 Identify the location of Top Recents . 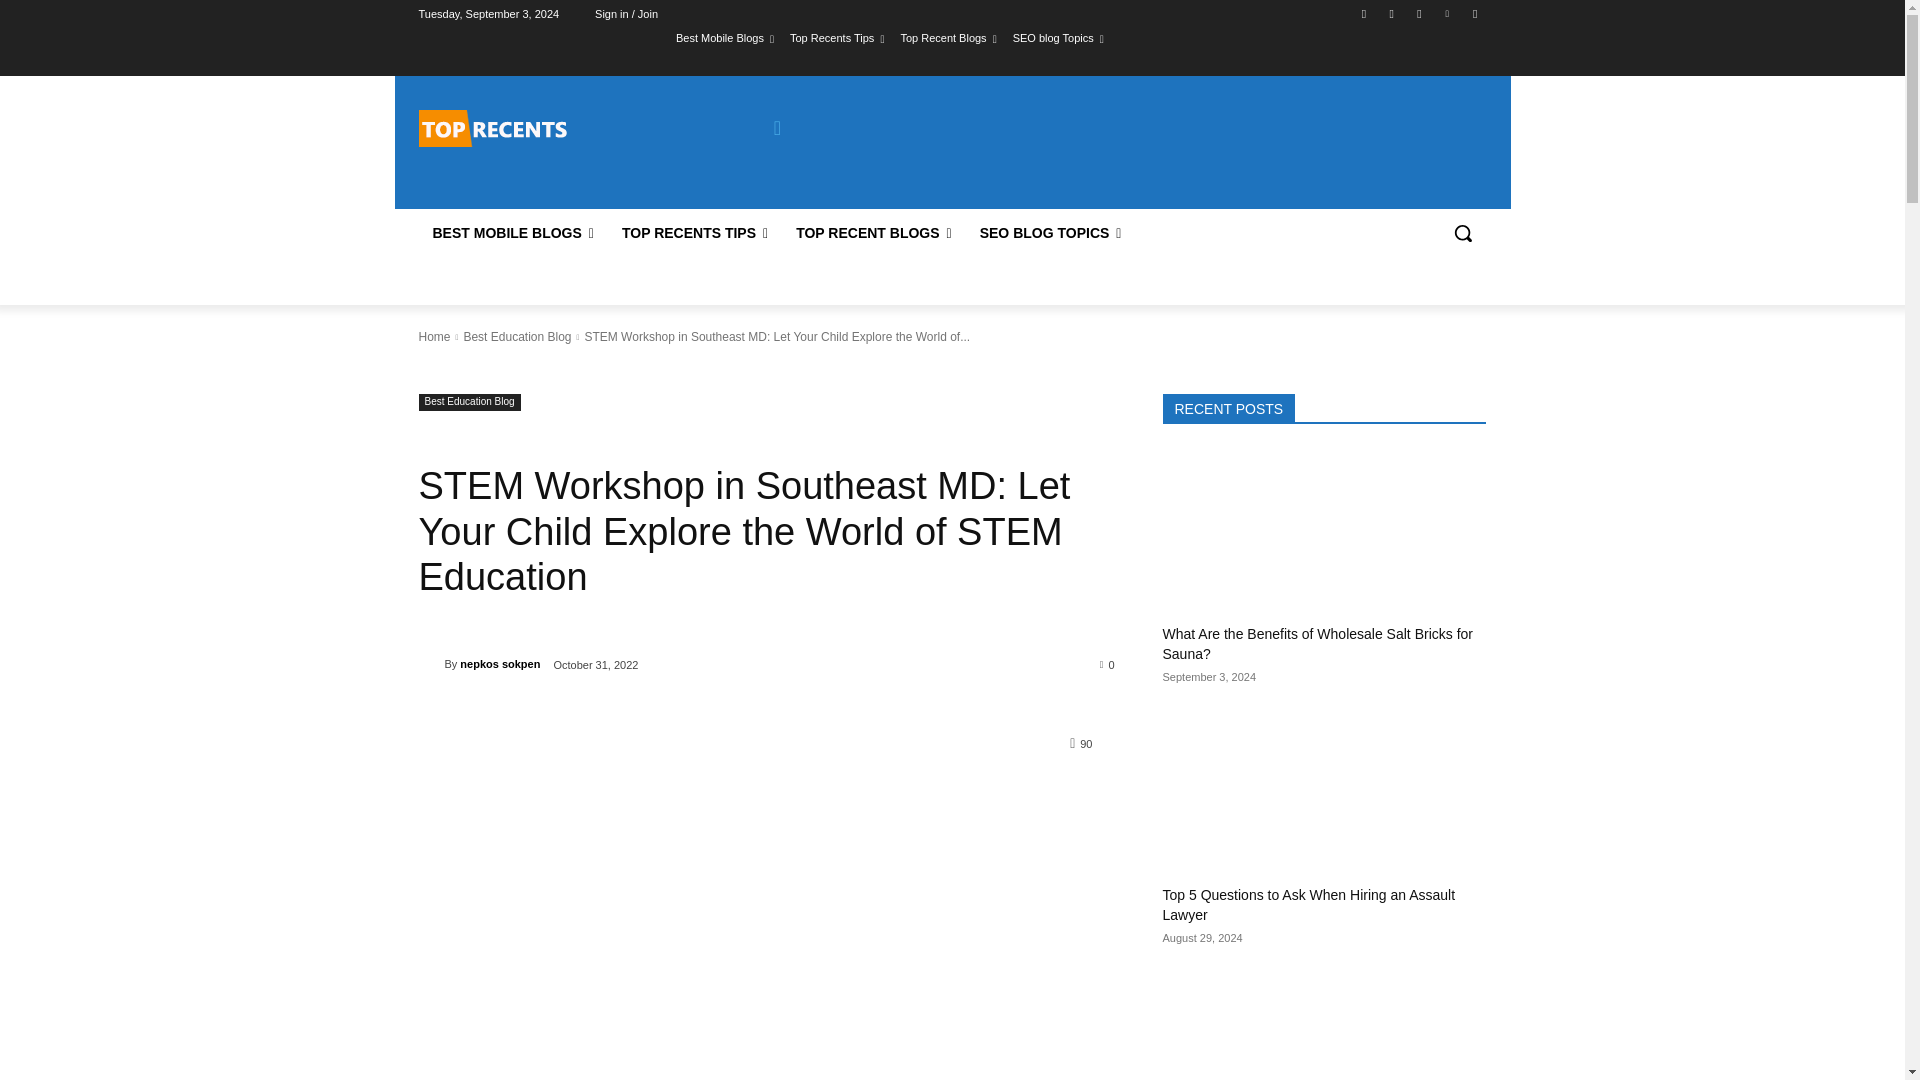
(561, 128).